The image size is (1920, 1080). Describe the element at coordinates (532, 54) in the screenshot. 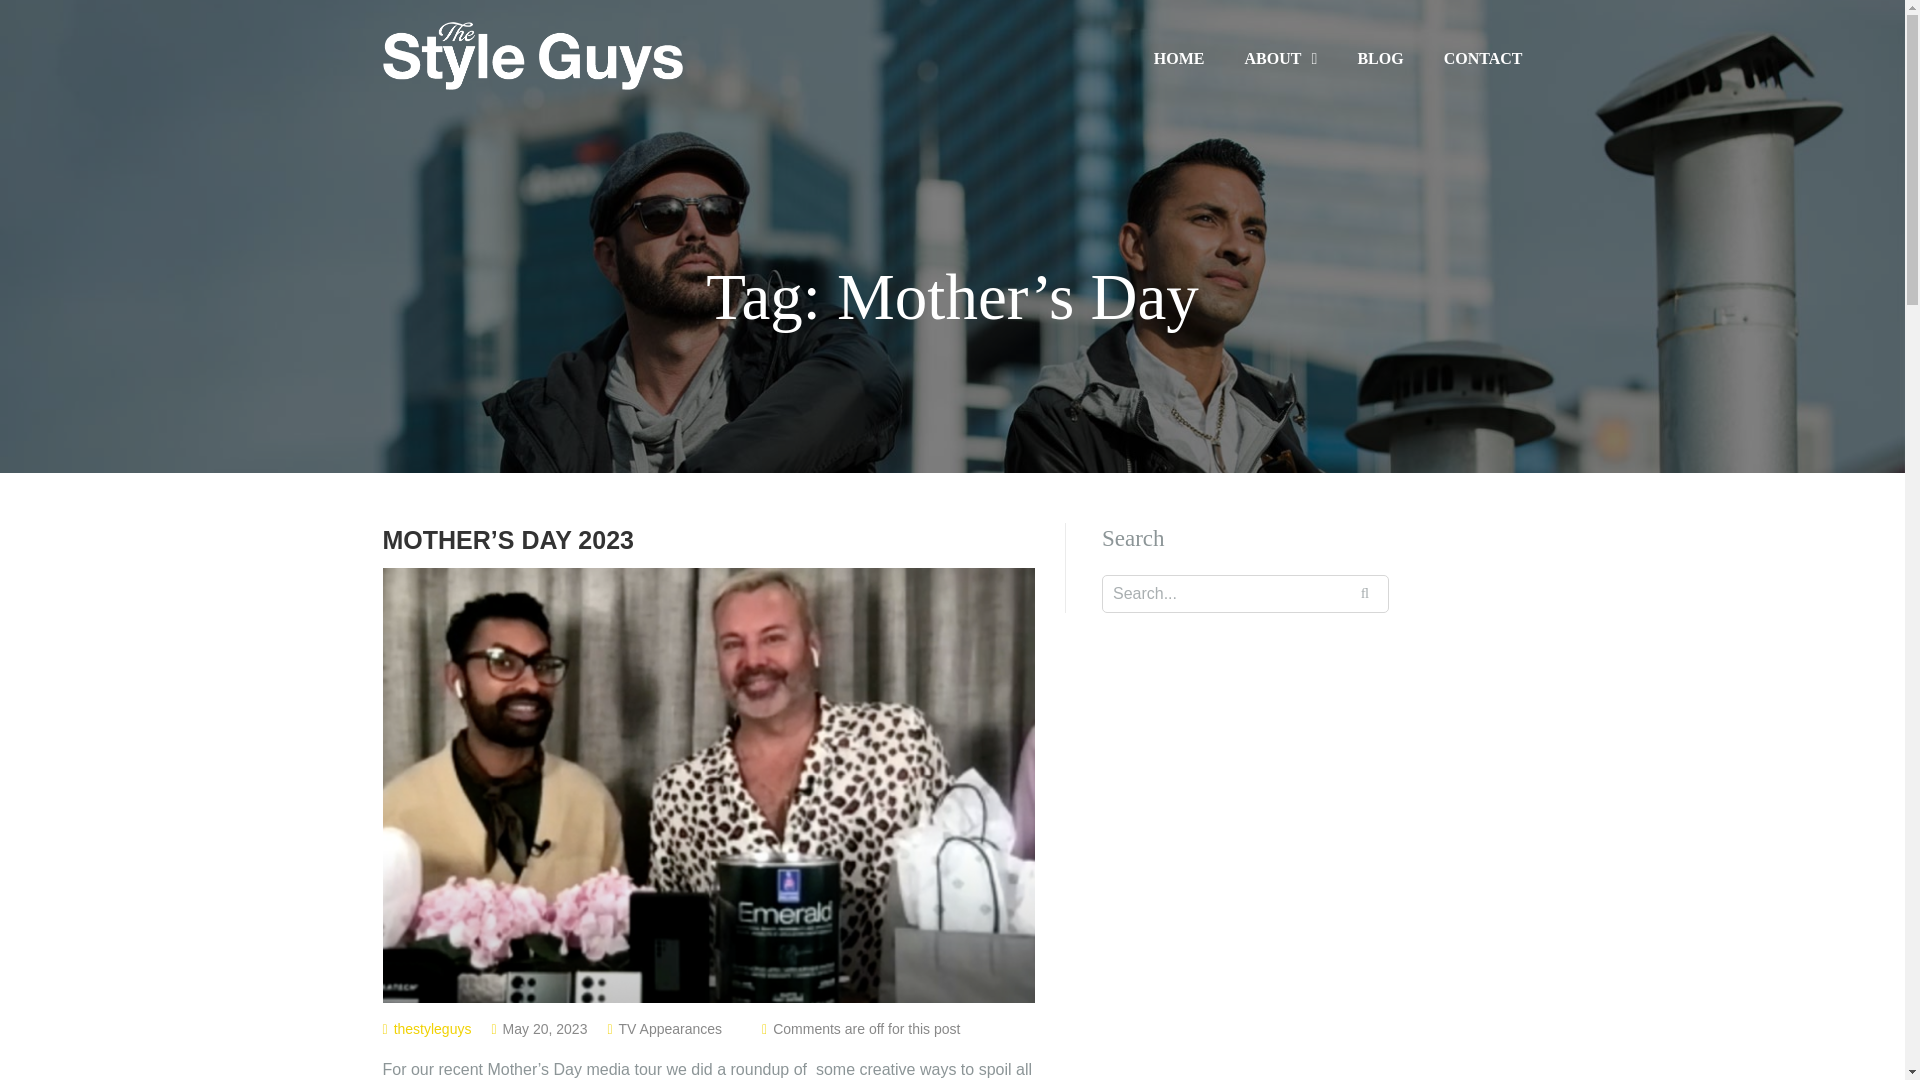

I see `The Style Guys` at that location.